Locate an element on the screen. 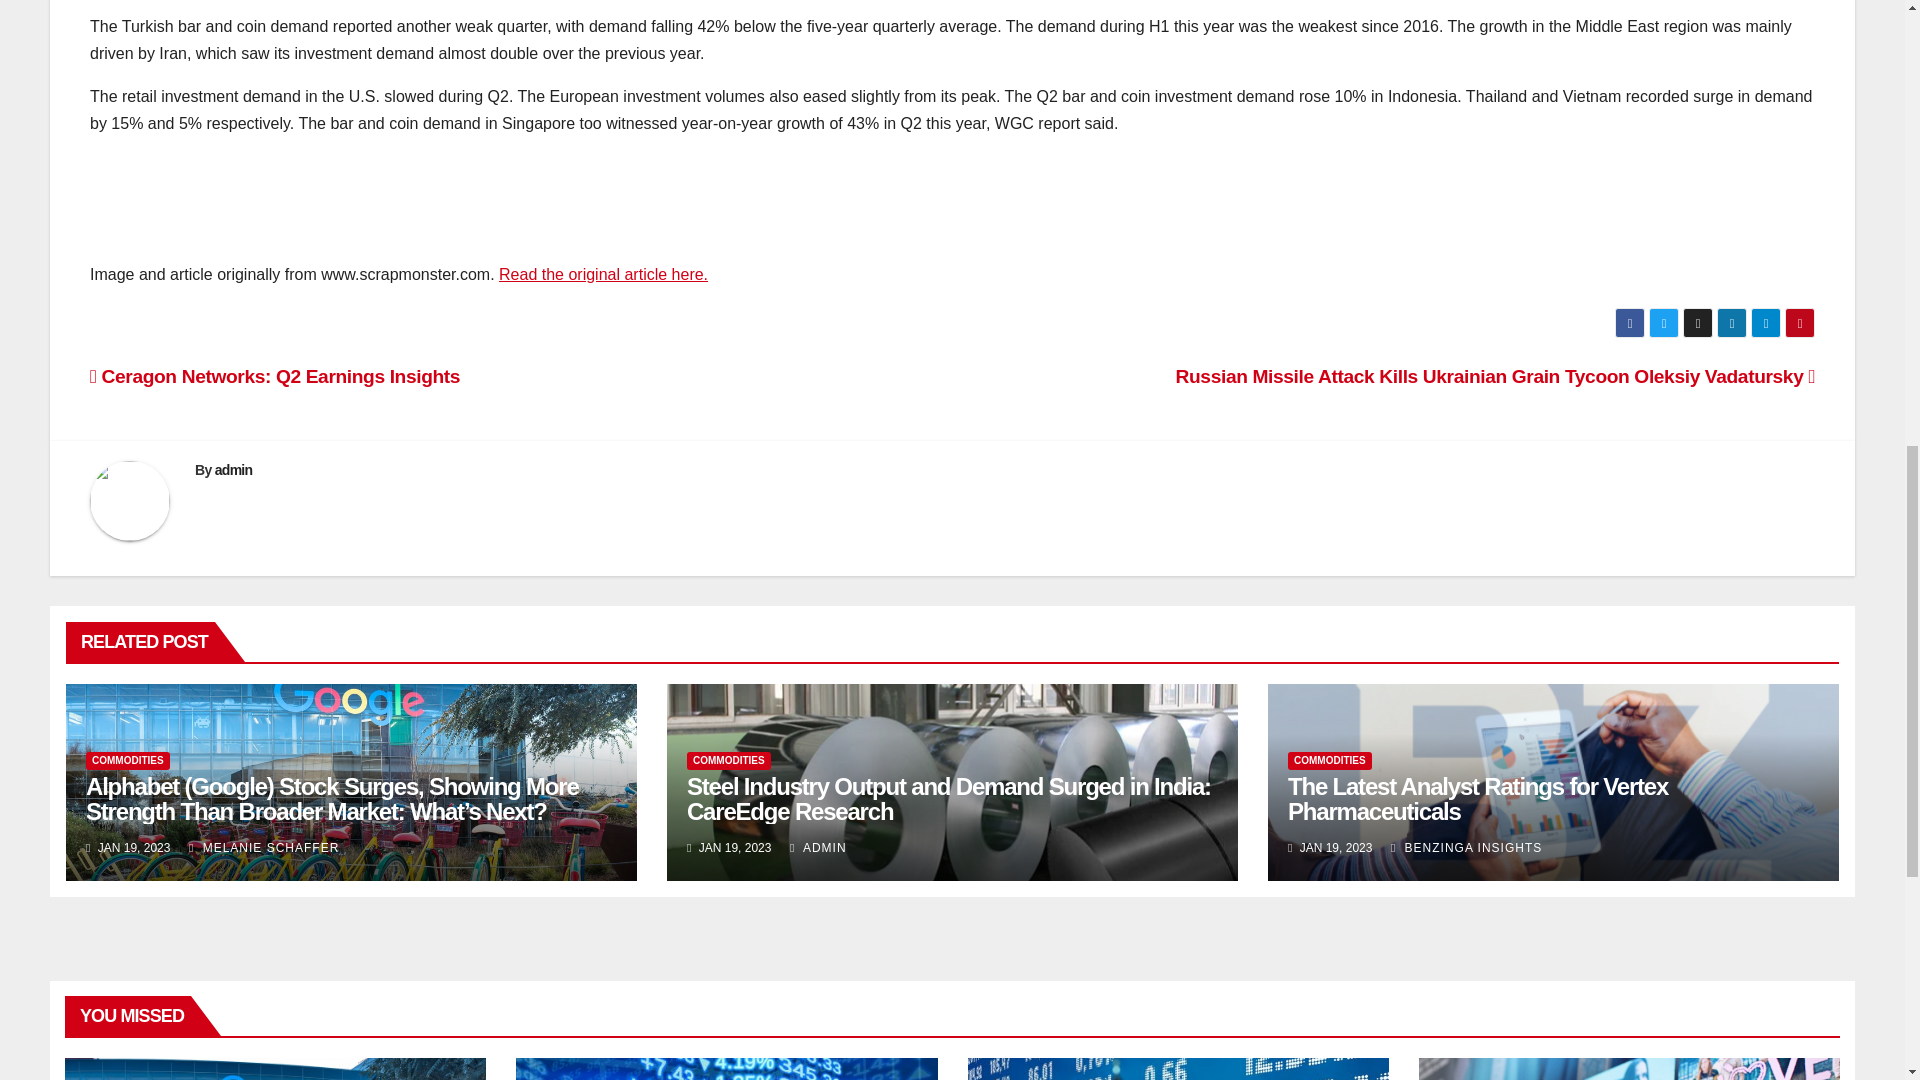  COMMODITIES is located at coordinates (1330, 760).